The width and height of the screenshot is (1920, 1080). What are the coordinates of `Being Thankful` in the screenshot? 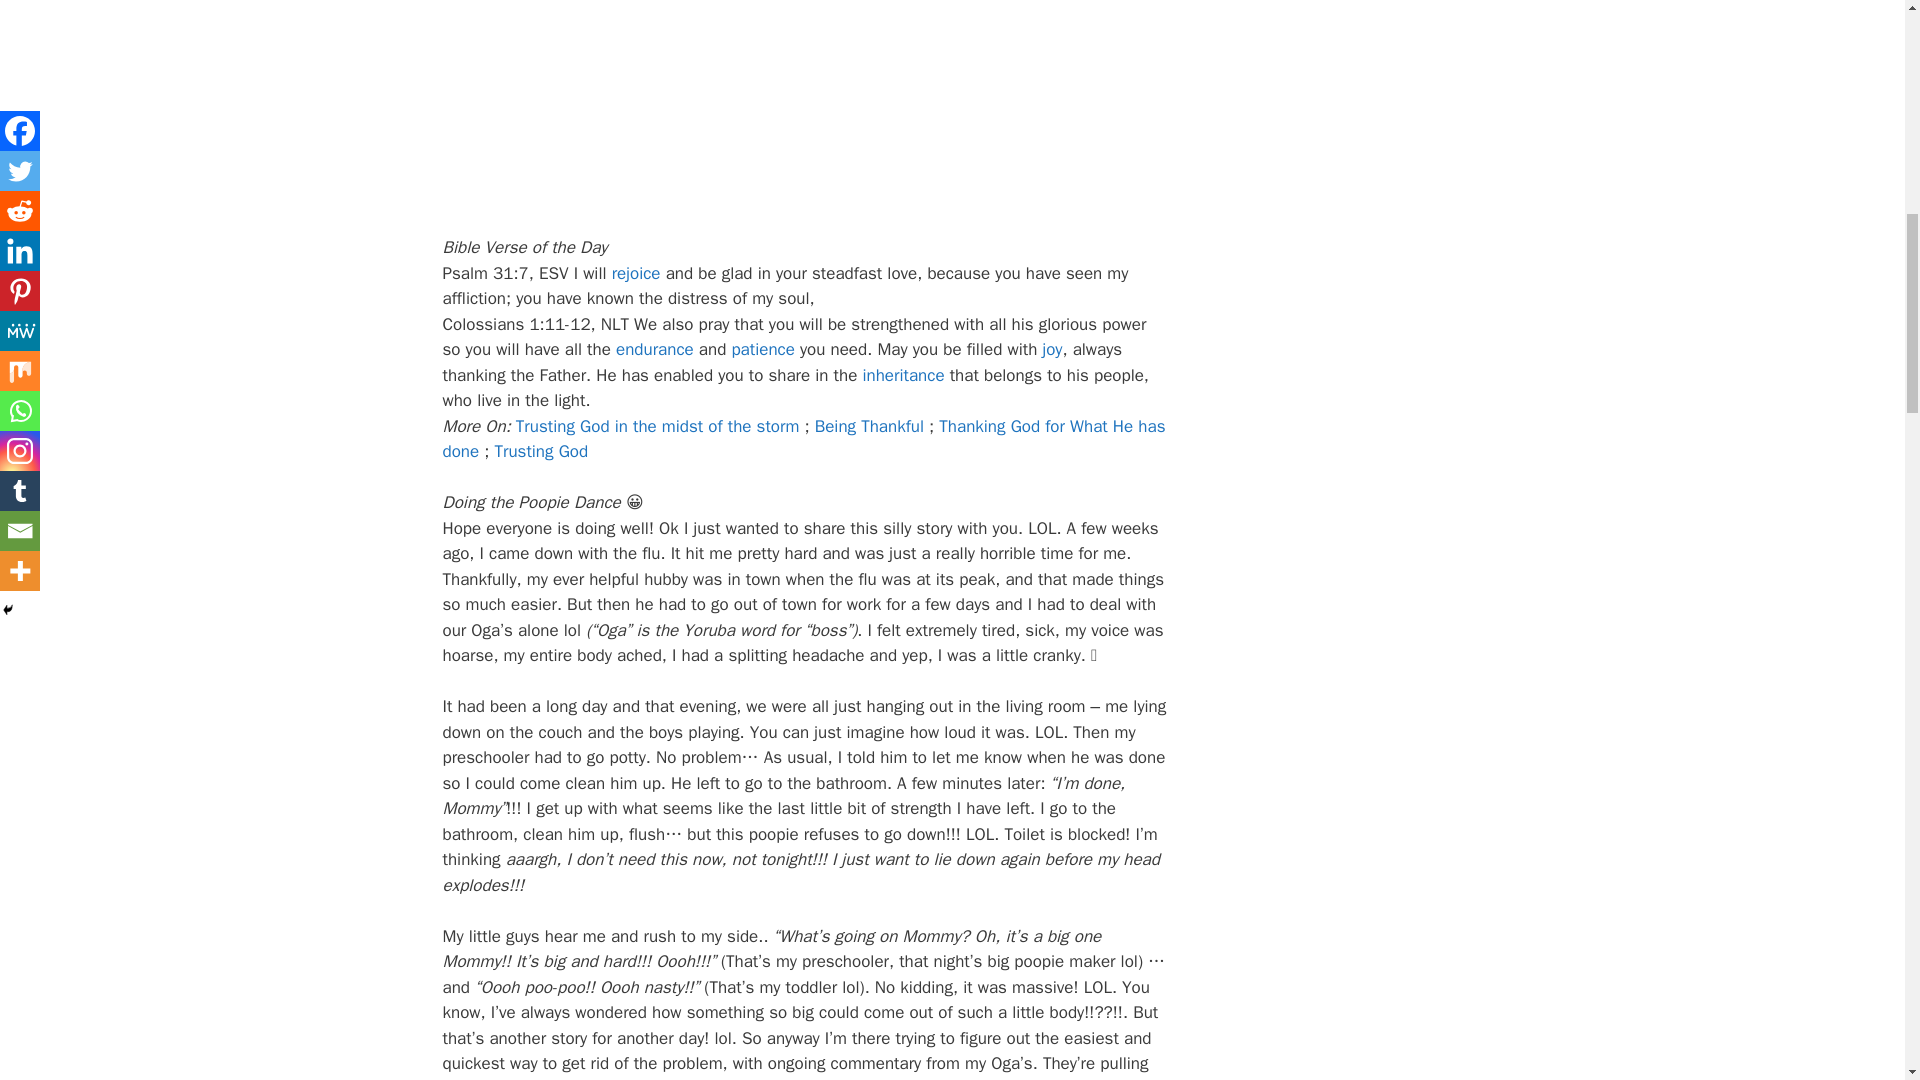 It's located at (868, 426).